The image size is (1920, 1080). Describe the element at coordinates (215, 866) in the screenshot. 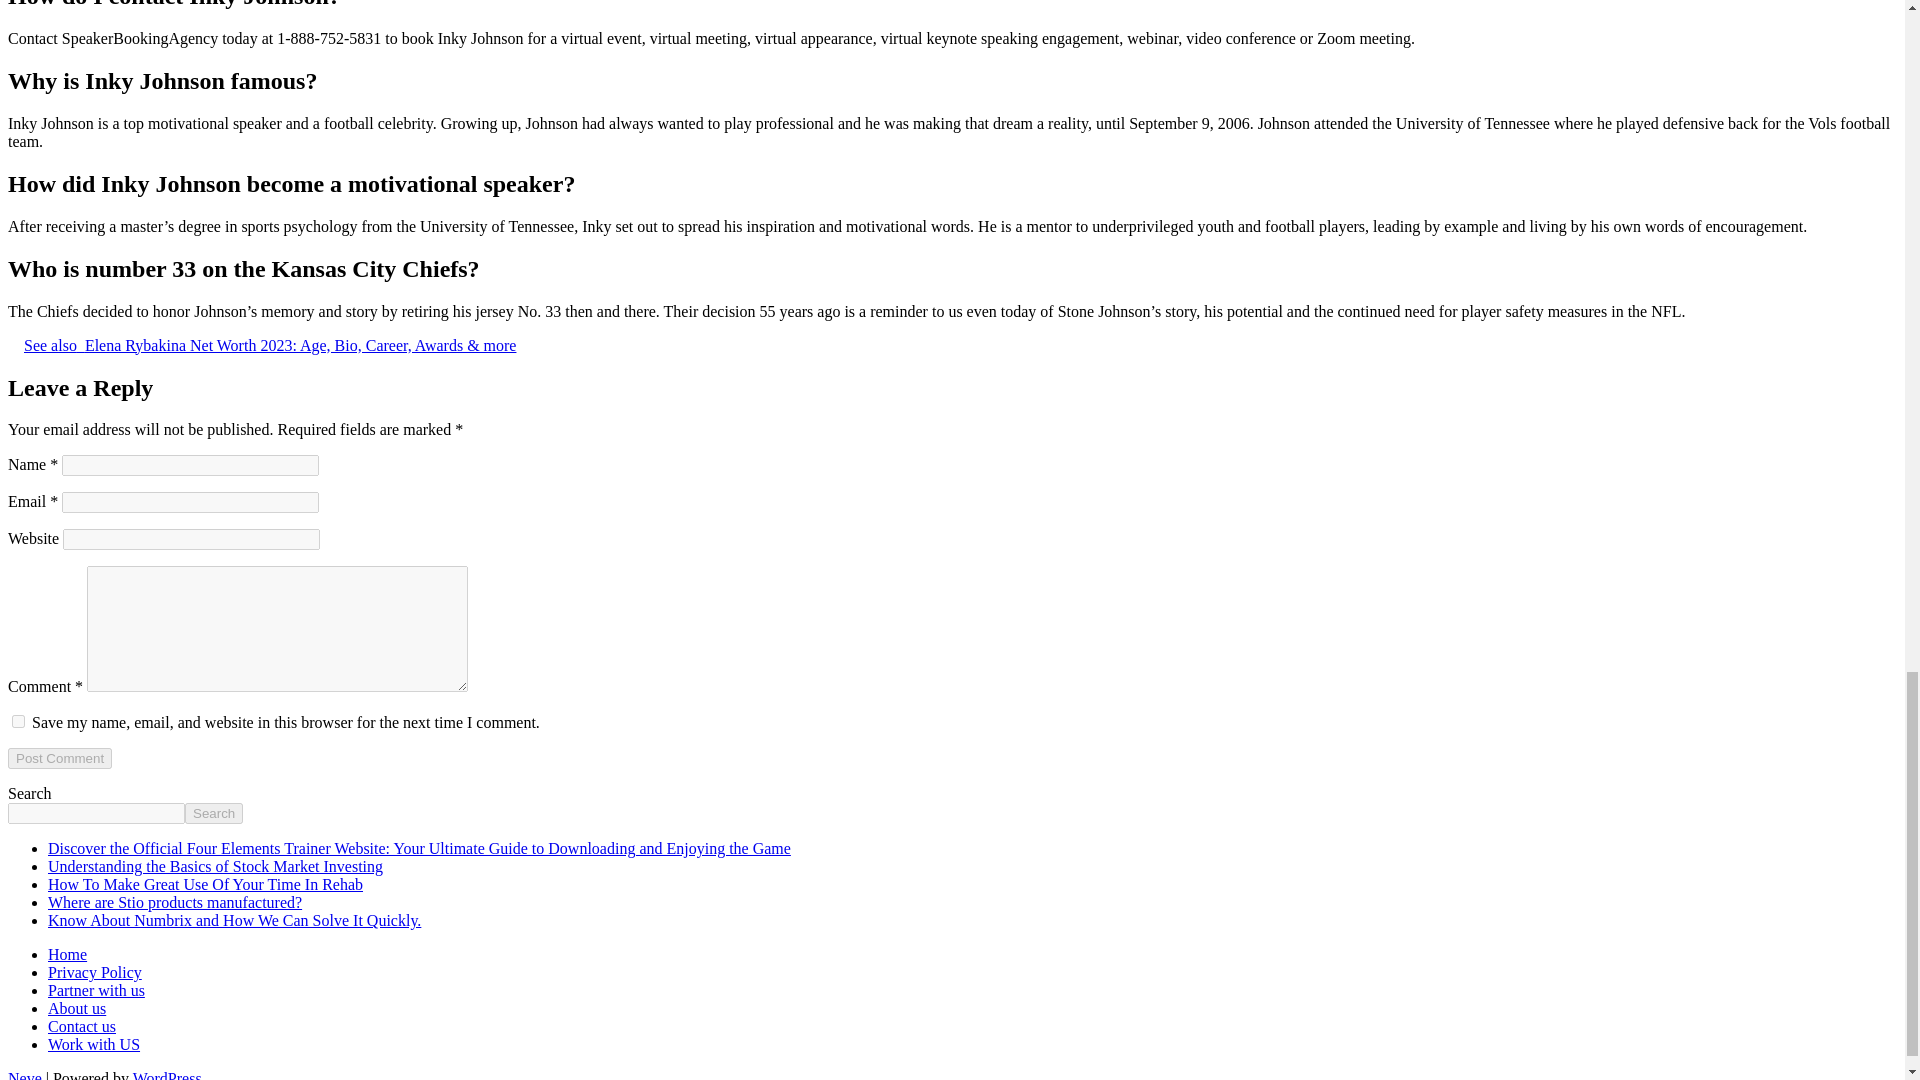

I see `Understanding the Basics of Stock Market Investing` at that location.